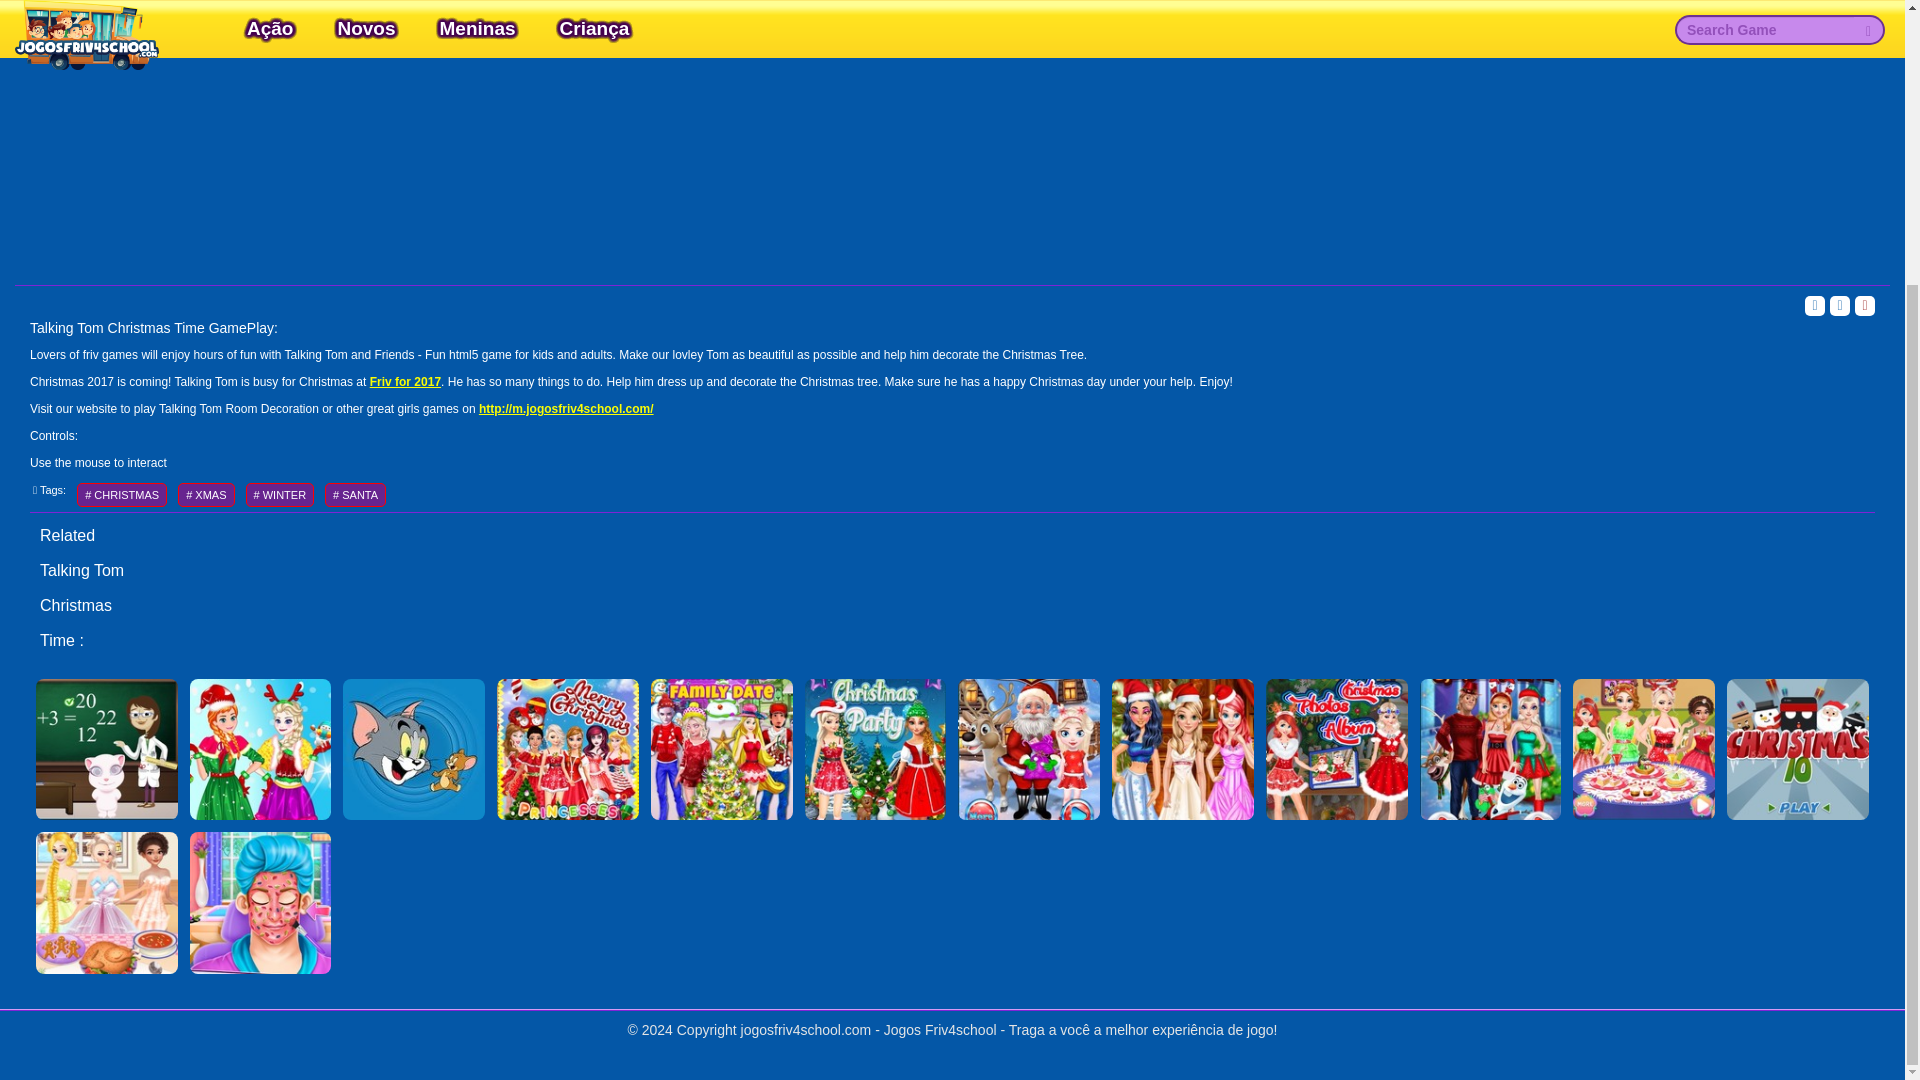 Image resolution: width=1920 pixels, height=1080 pixels. I want to click on Friv for 2017, so click(406, 381).